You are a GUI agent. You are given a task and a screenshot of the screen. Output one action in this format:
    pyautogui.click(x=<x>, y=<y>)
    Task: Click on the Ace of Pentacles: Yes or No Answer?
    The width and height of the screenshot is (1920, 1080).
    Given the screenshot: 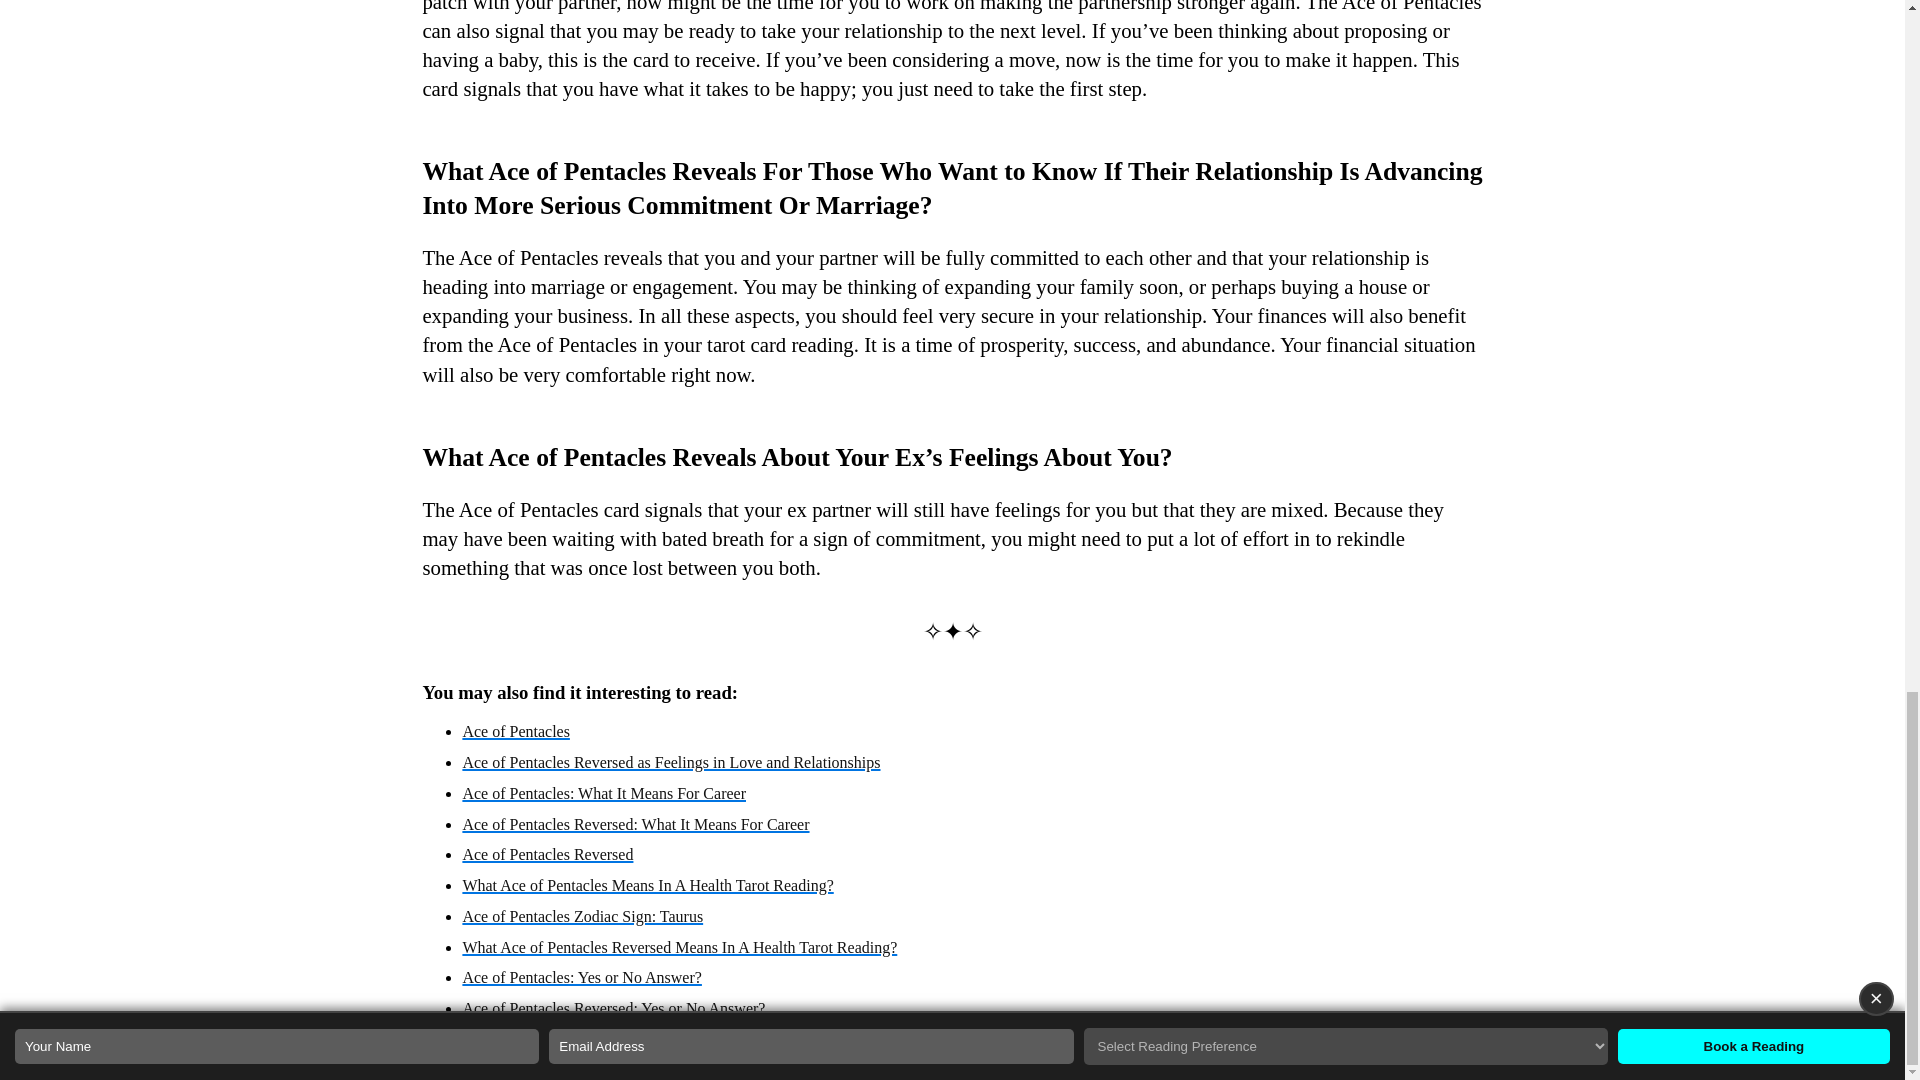 What is the action you would take?
    pyautogui.click(x=582, y=977)
    